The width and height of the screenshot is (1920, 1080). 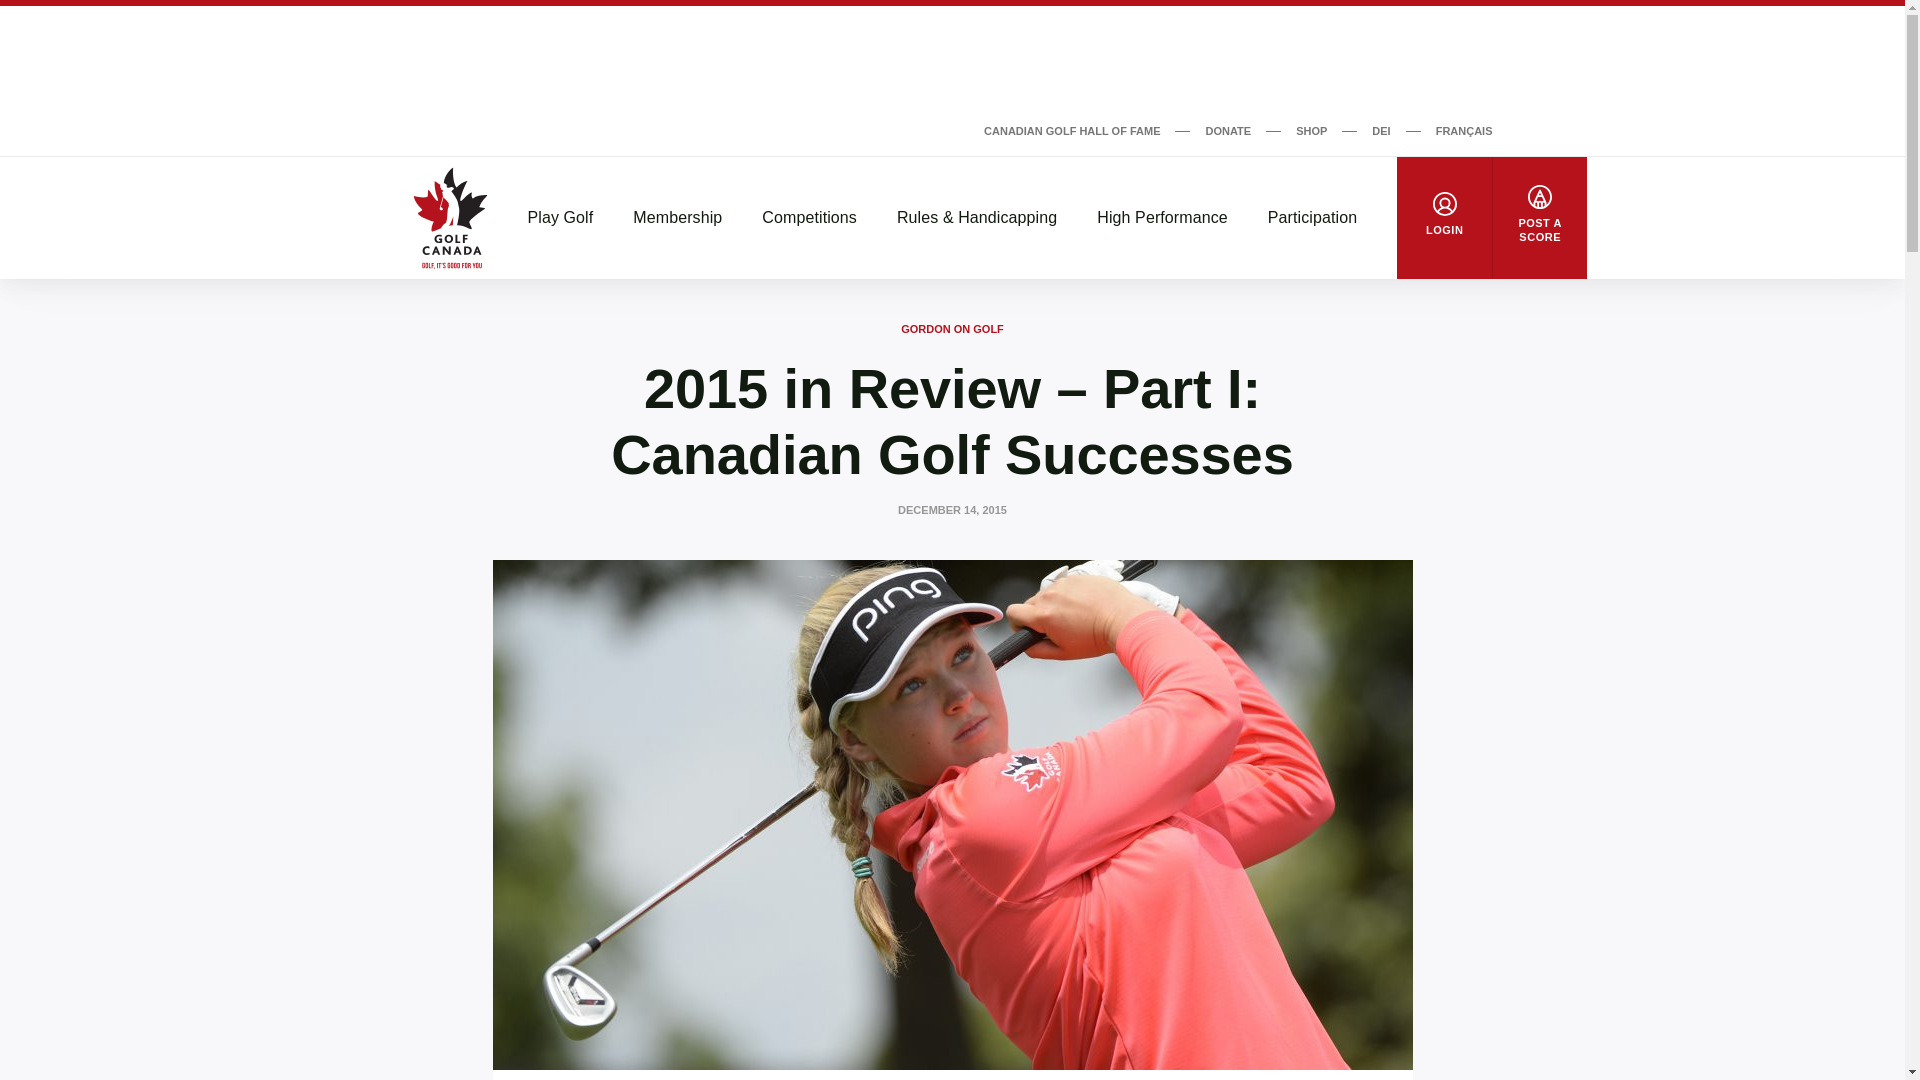 I want to click on DONATE, so click(x=1228, y=130).